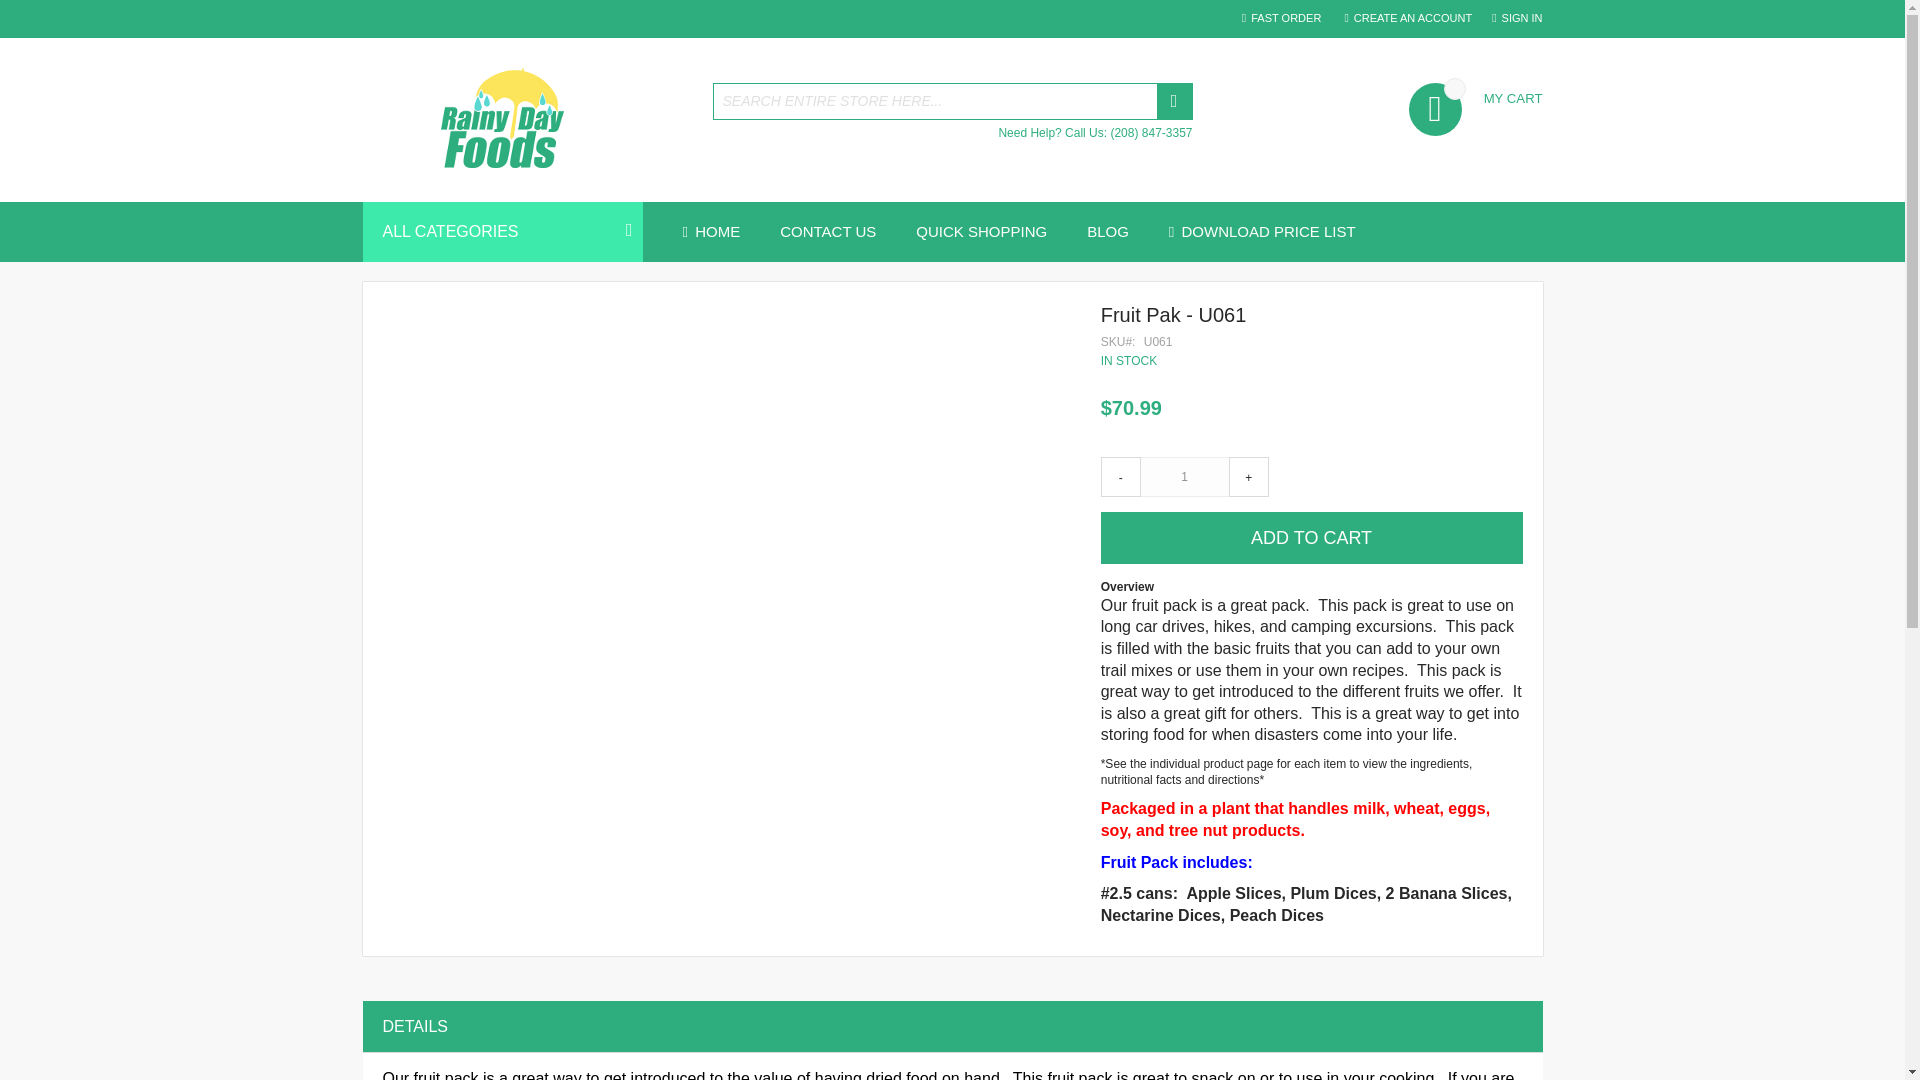  What do you see at coordinates (1453, 892) in the screenshot?
I see `Banana Slices` at bounding box center [1453, 892].